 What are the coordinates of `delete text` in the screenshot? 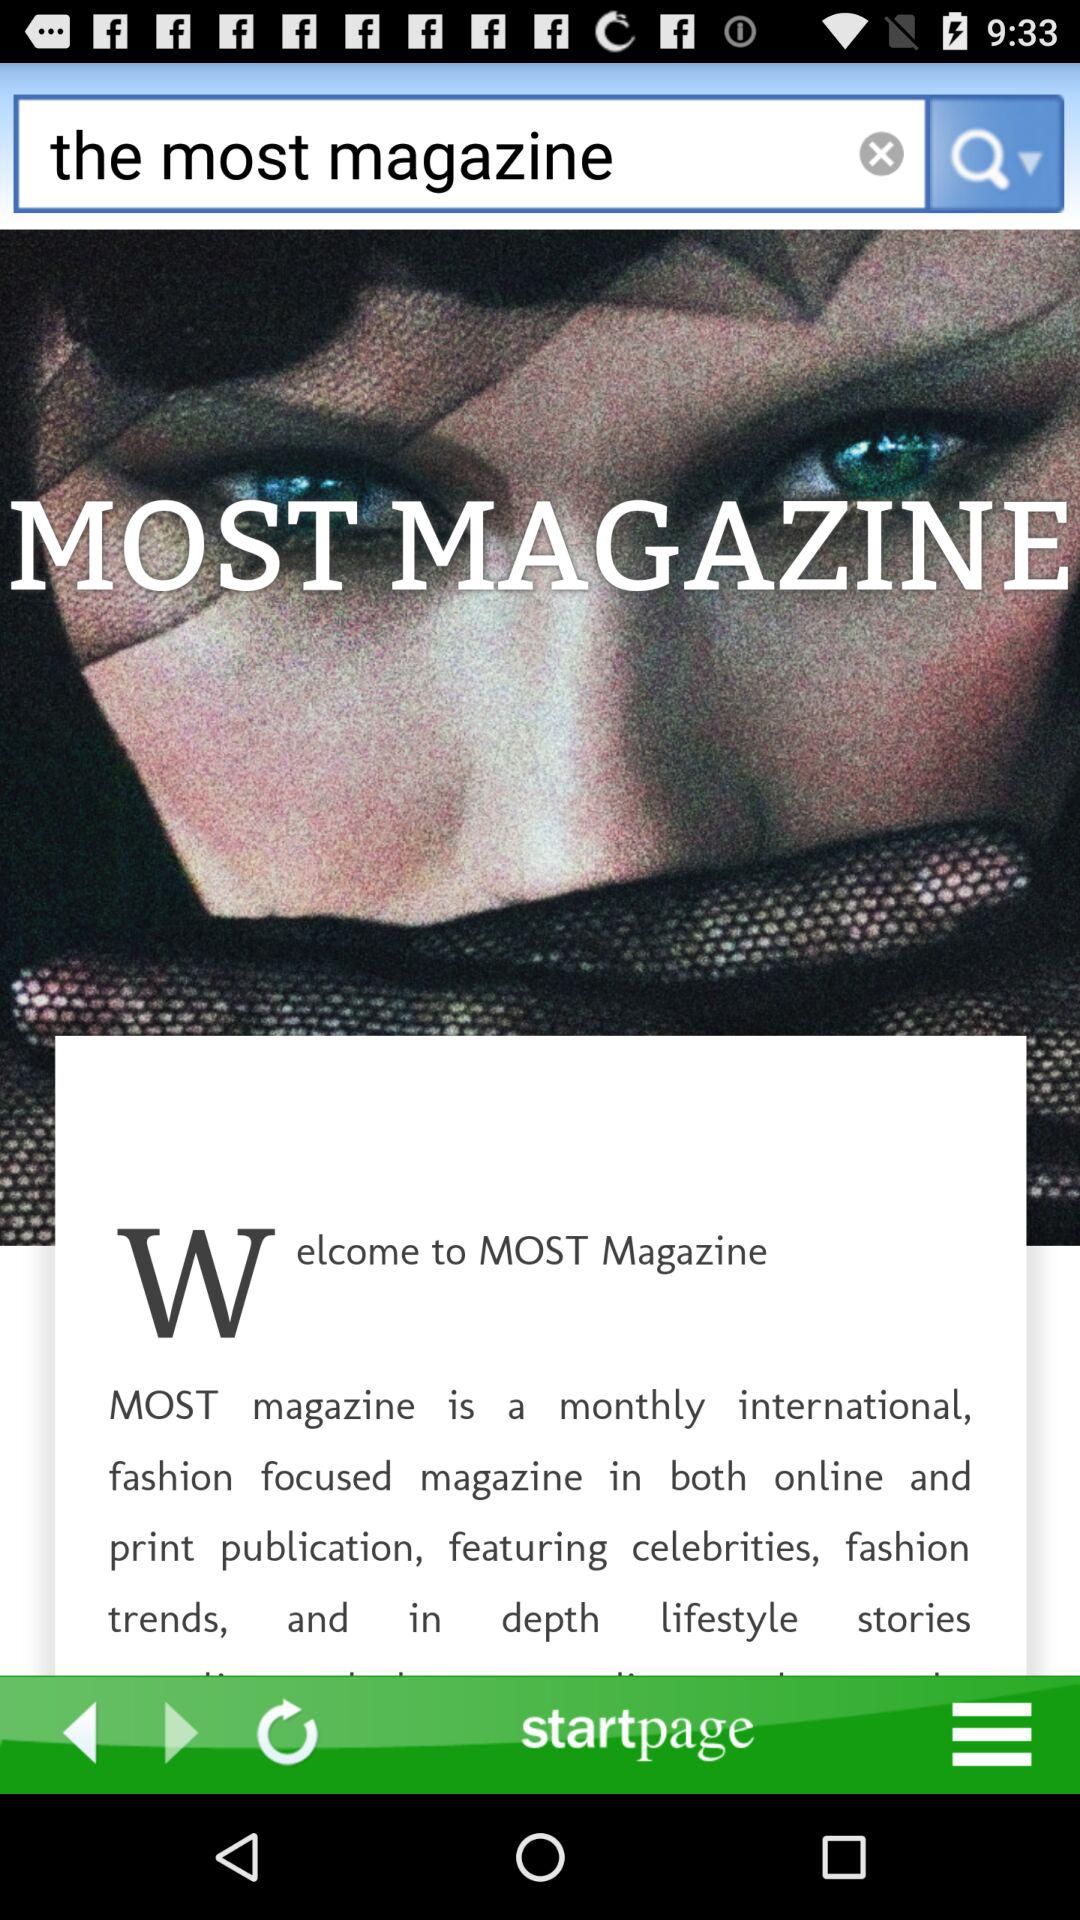 It's located at (880, 154).